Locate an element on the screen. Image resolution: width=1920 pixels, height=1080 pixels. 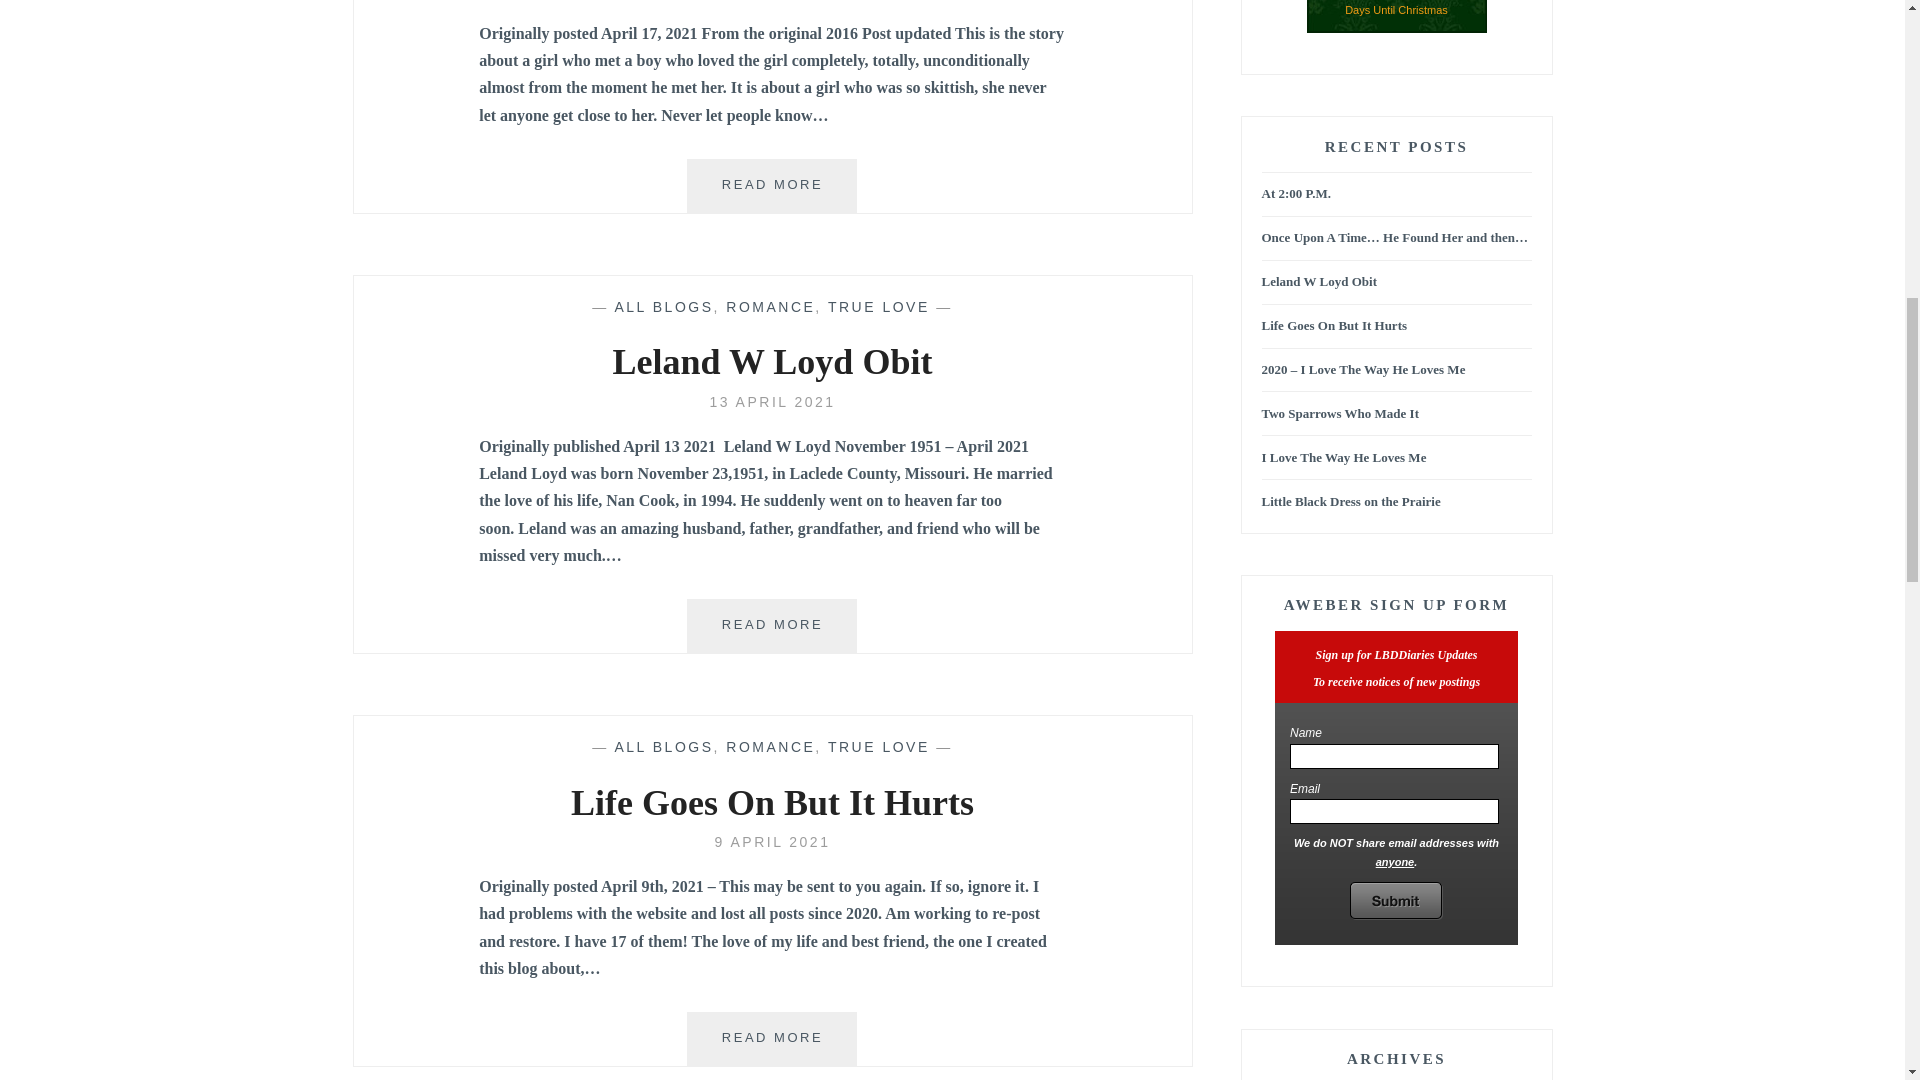
13 APRIL 2021 is located at coordinates (772, 402).